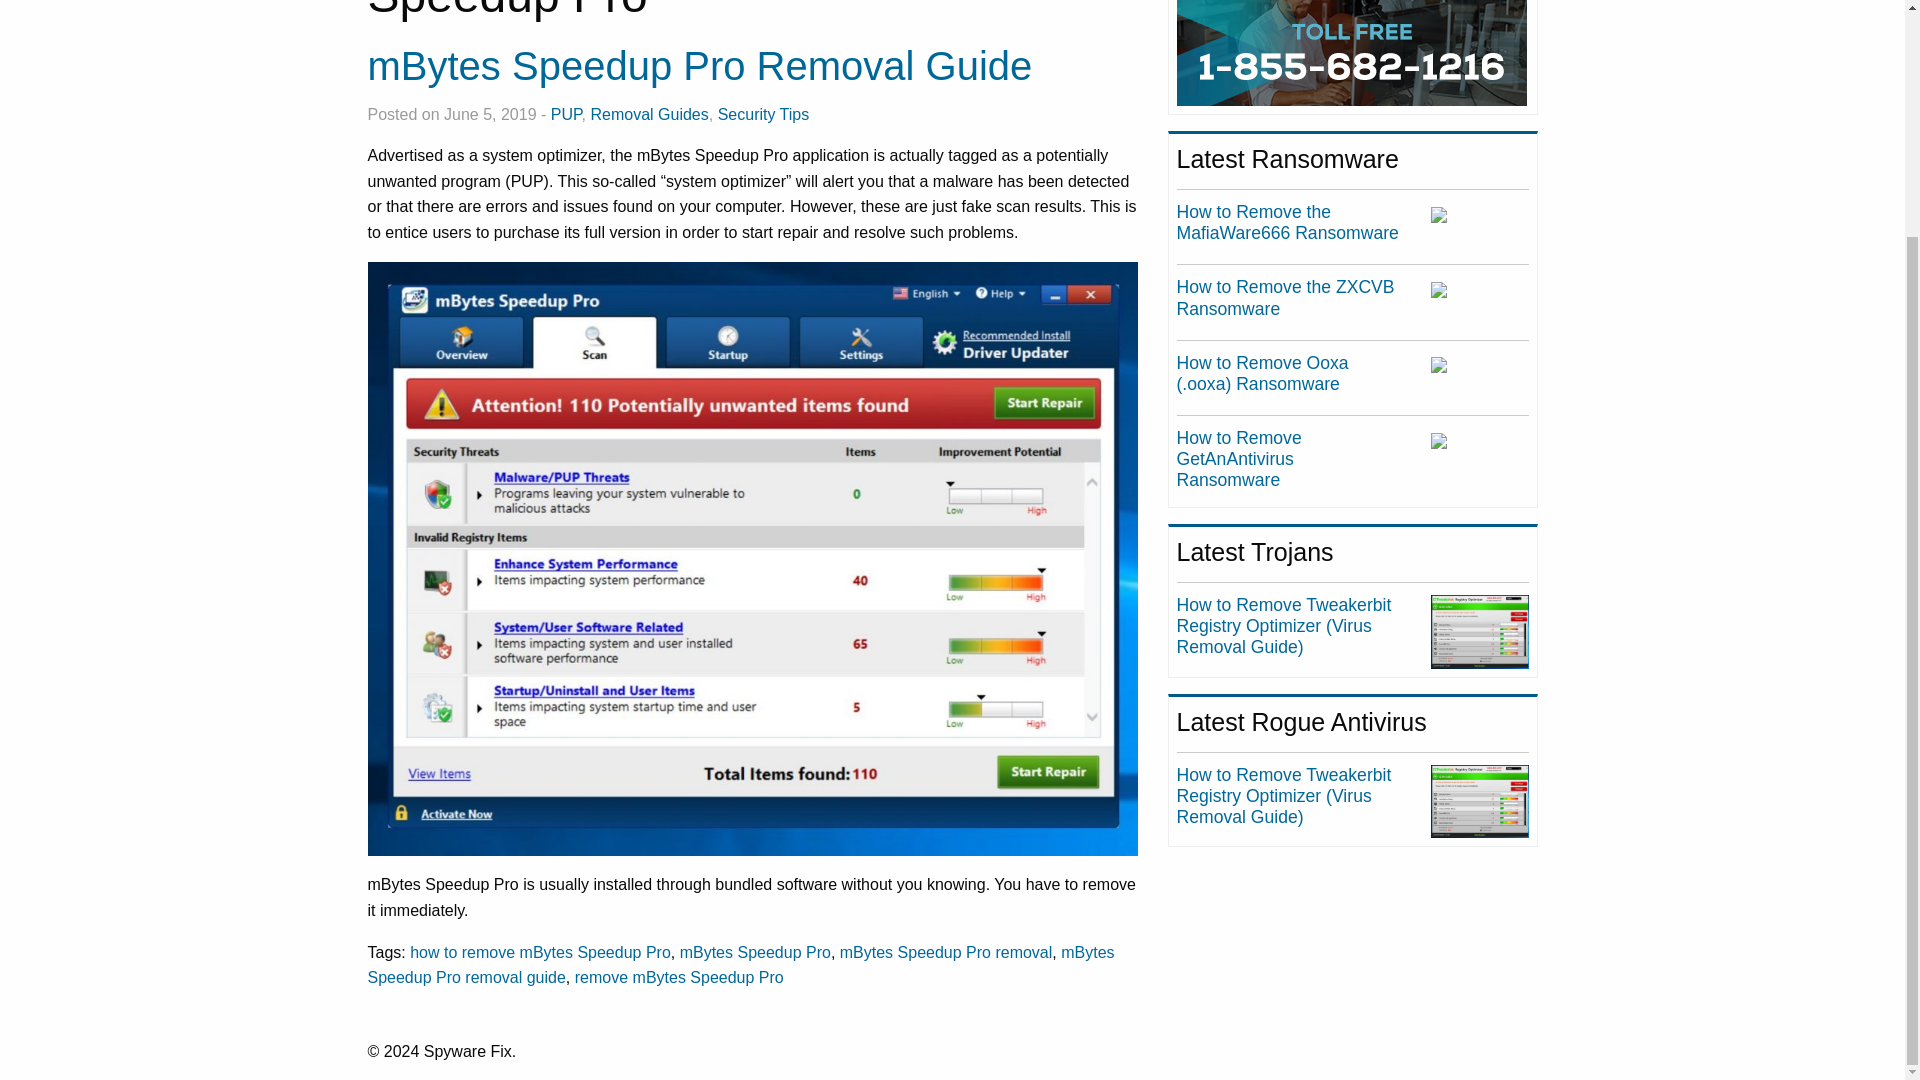  What do you see at coordinates (540, 951) in the screenshot?
I see `how to remove mBytes Speedup Pro` at bounding box center [540, 951].